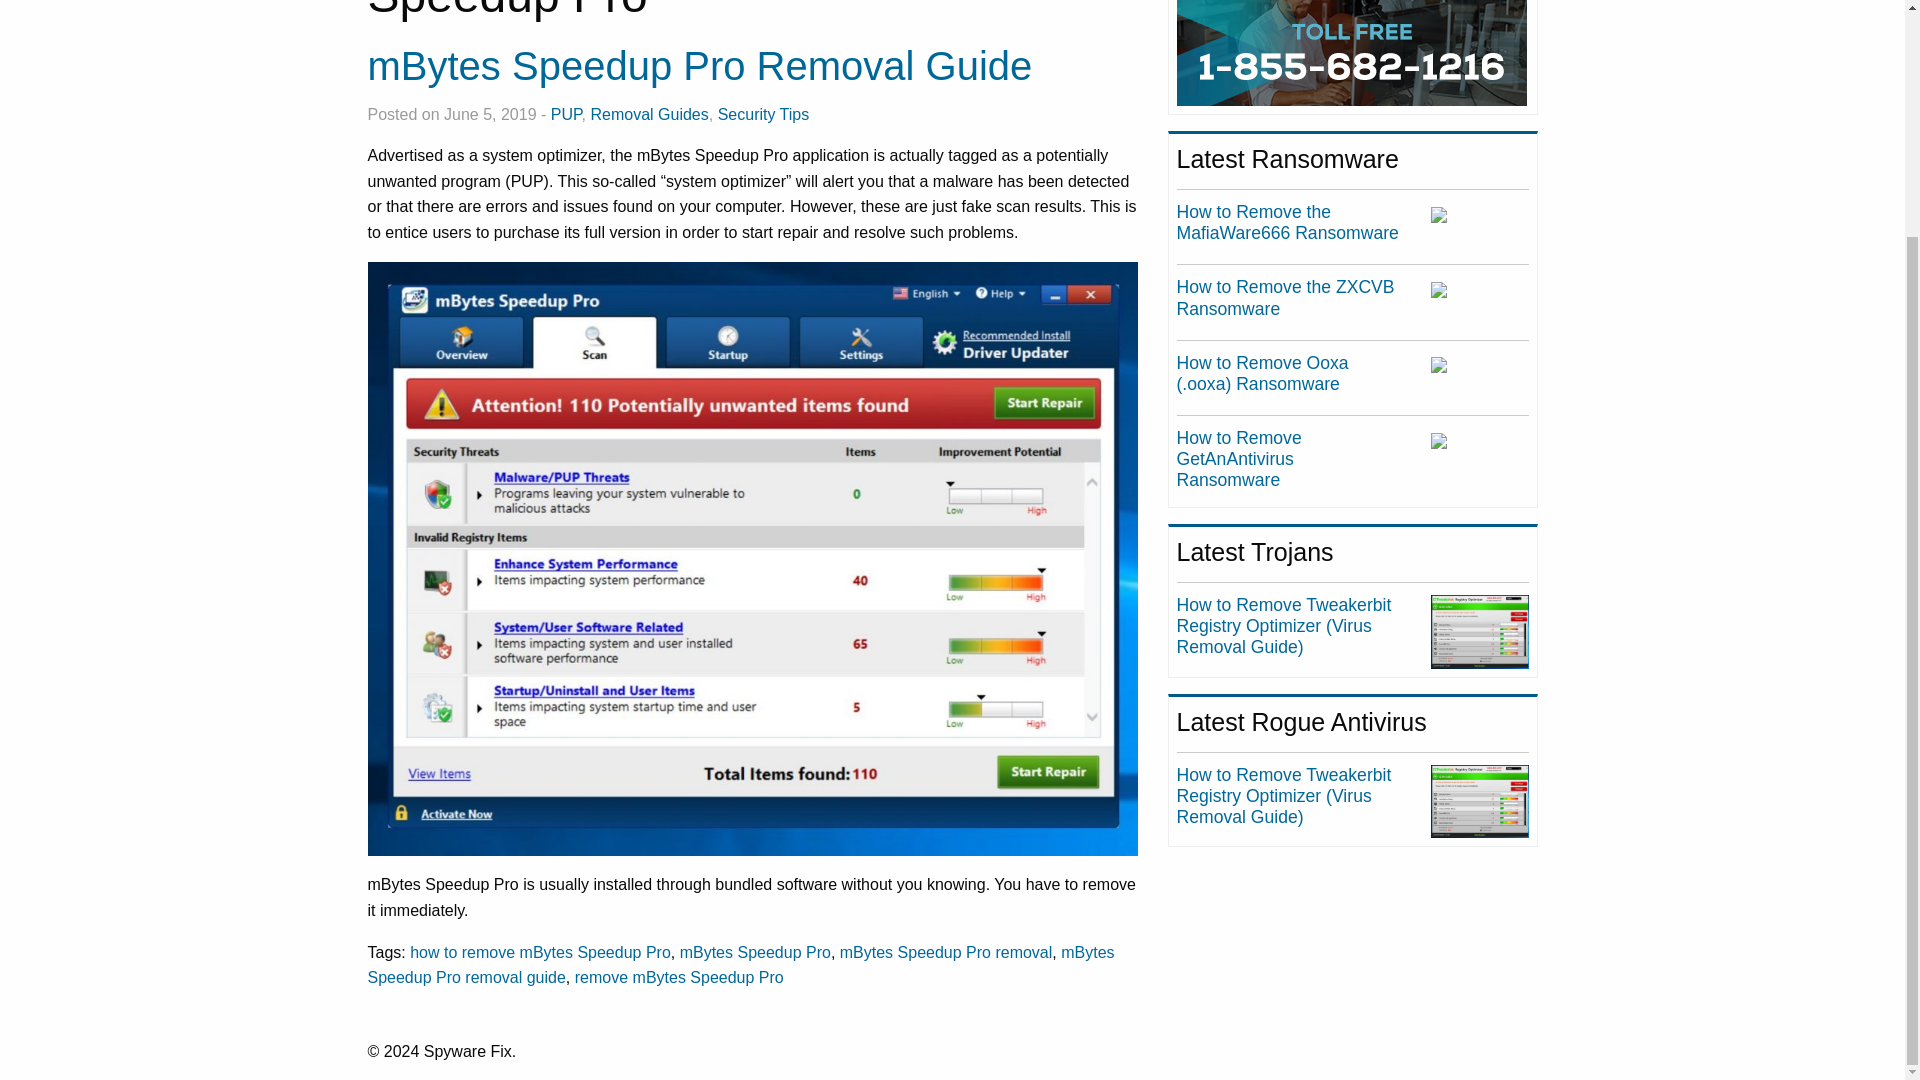  What do you see at coordinates (540, 951) in the screenshot?
I see `how to remove mBytes Speedup Pro` at bounding box center [540, 951].